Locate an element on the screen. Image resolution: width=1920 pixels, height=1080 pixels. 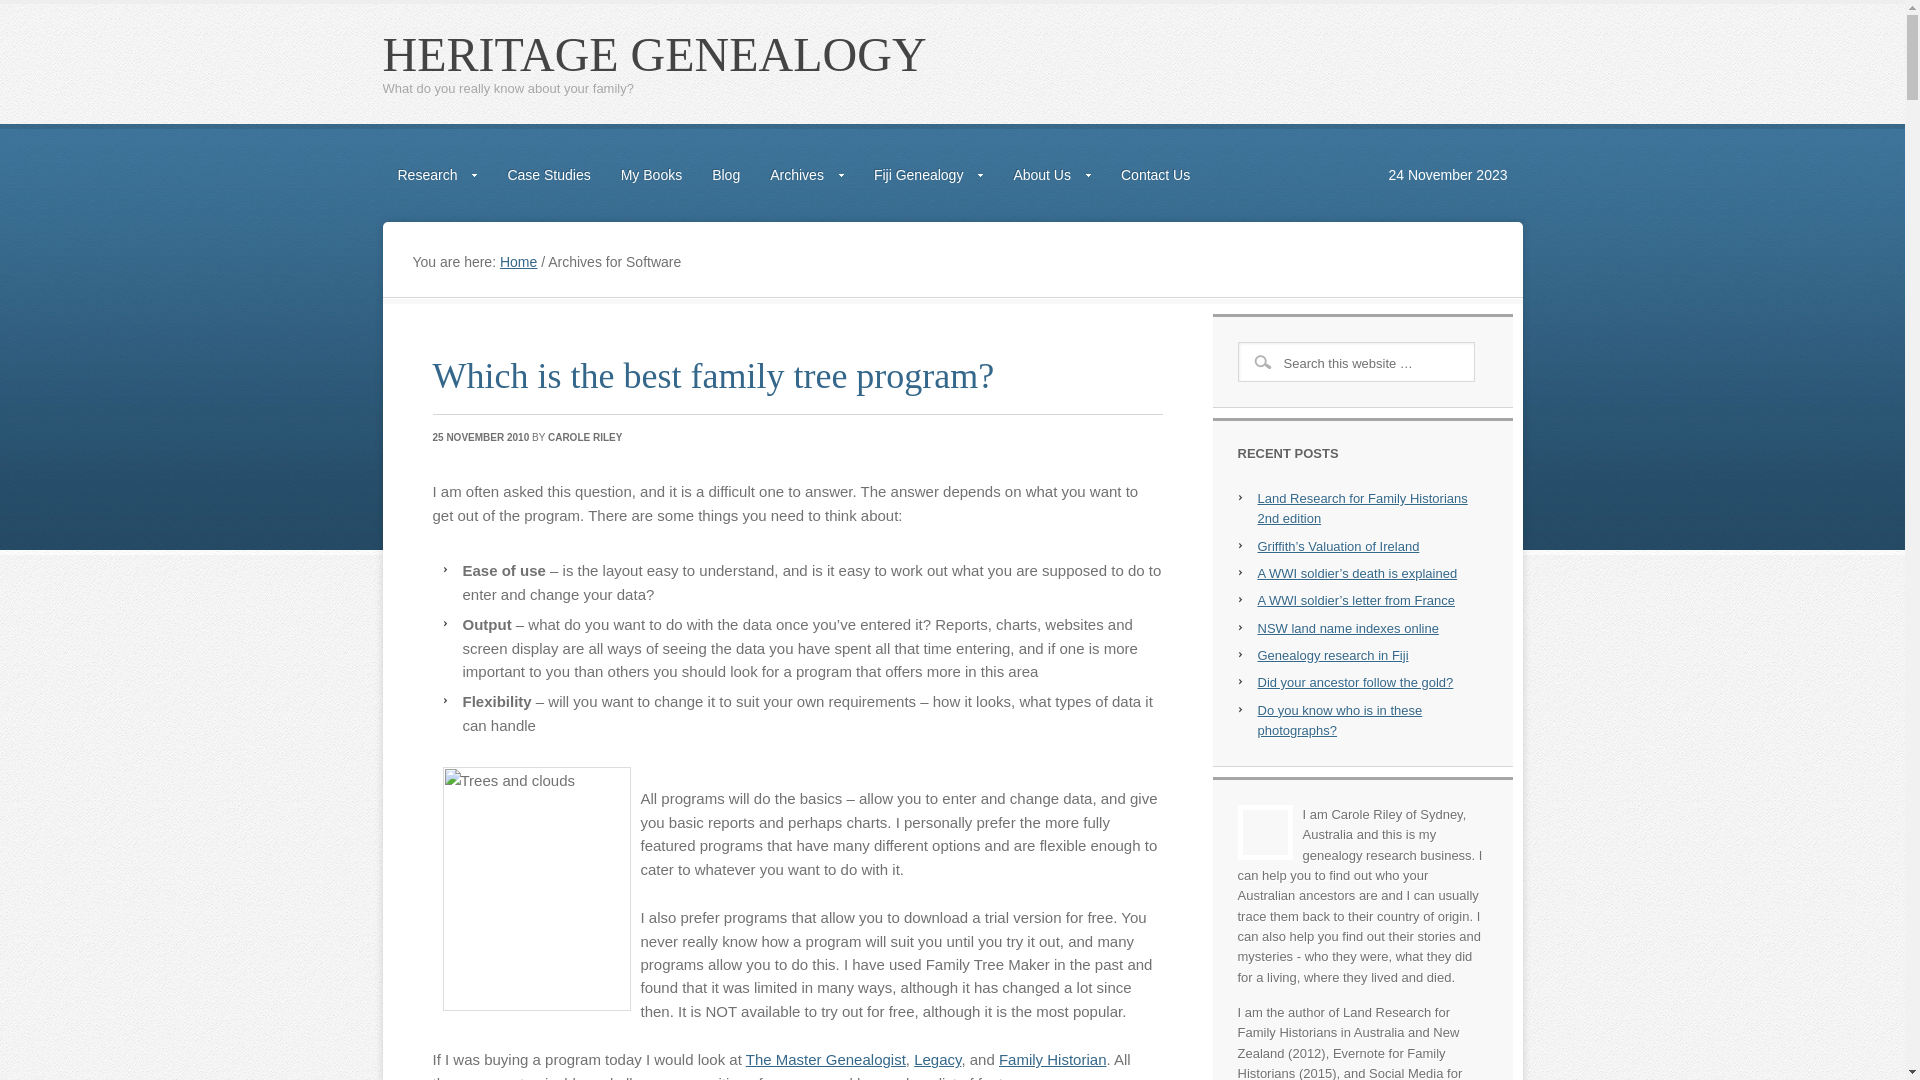
Legacy is located at coordinates (938, 1060).